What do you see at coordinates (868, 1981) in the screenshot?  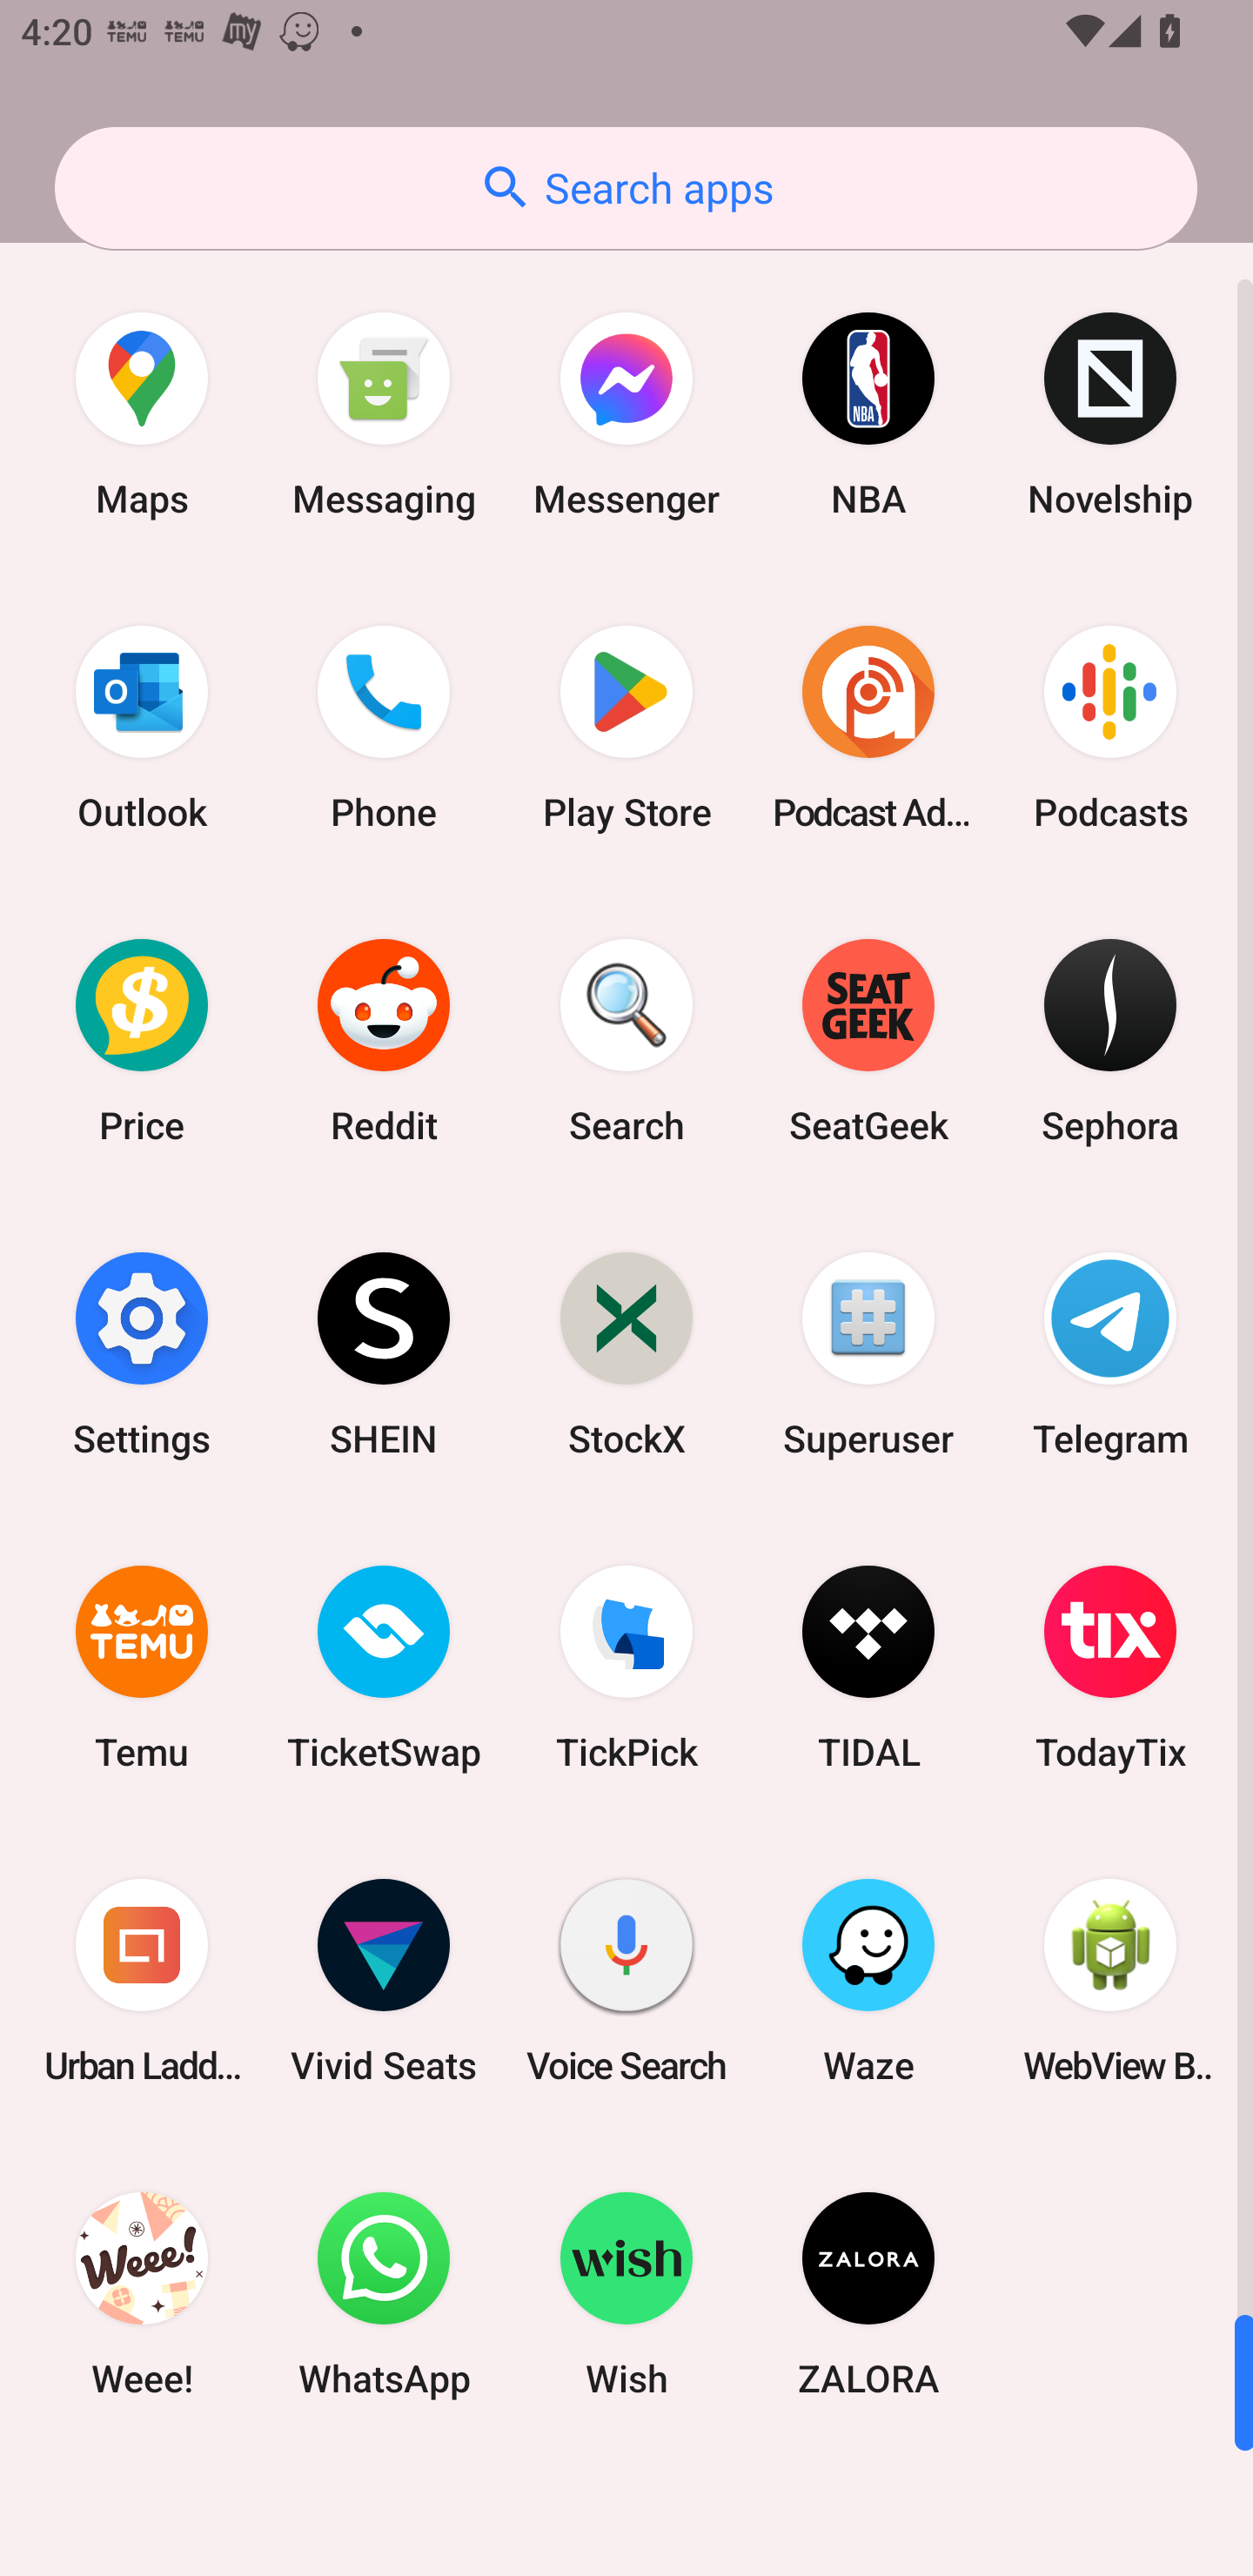 I see `Waze` at bounding box center [868, 1981].